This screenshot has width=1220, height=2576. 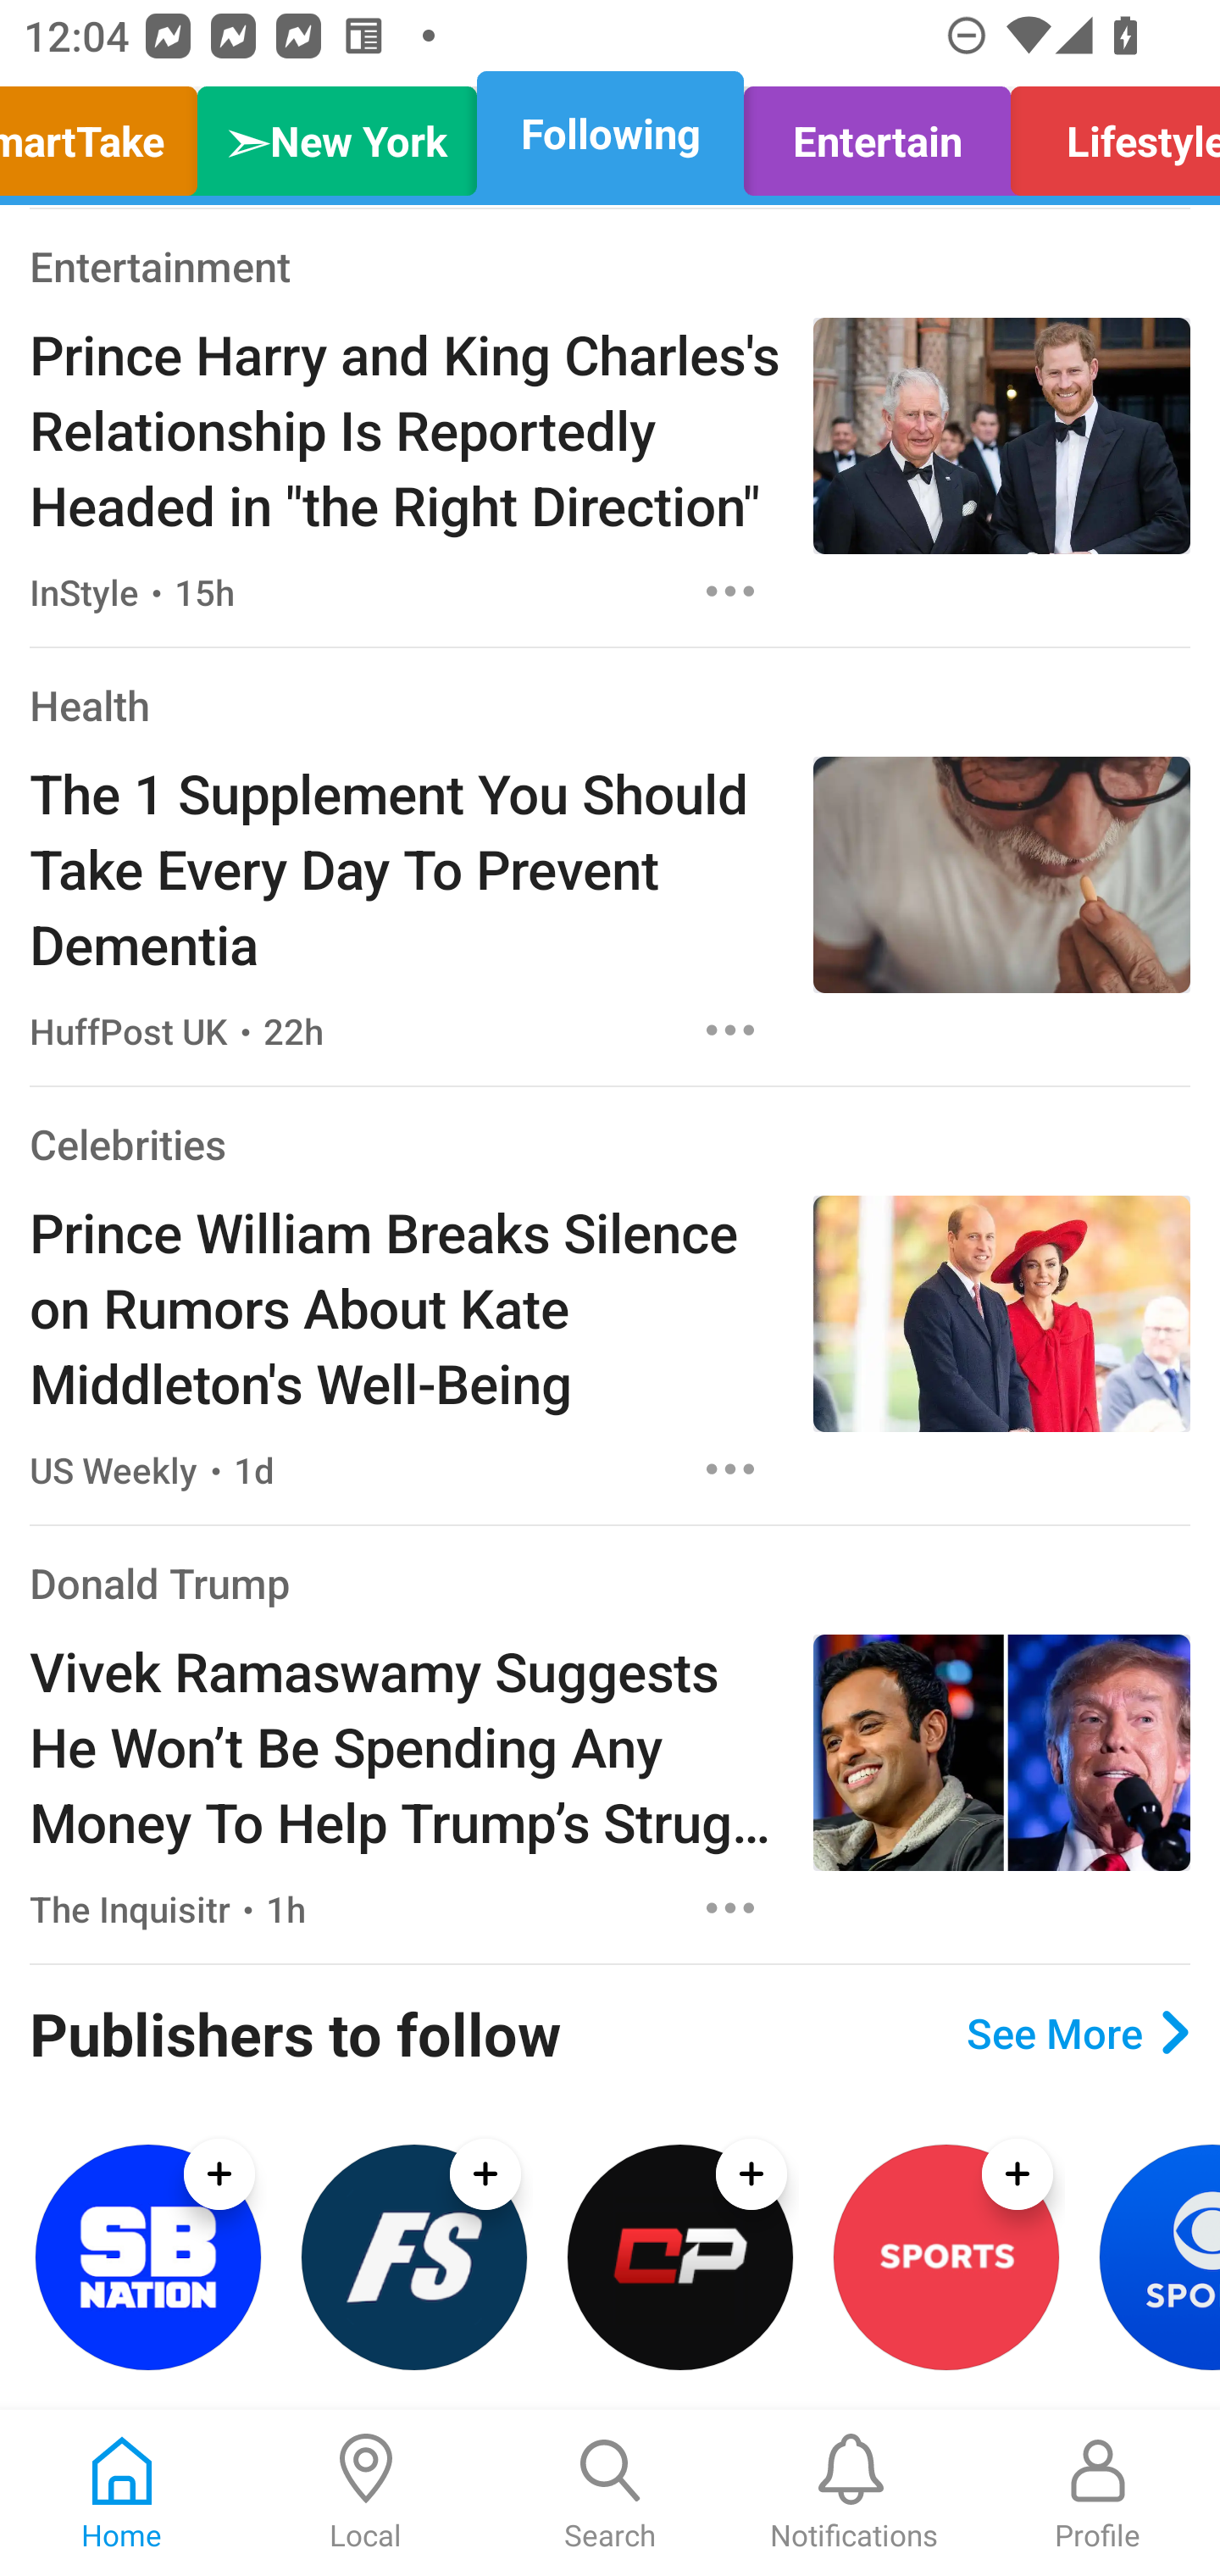 I want to click on Celebrities, so click(x=127, y=1144).